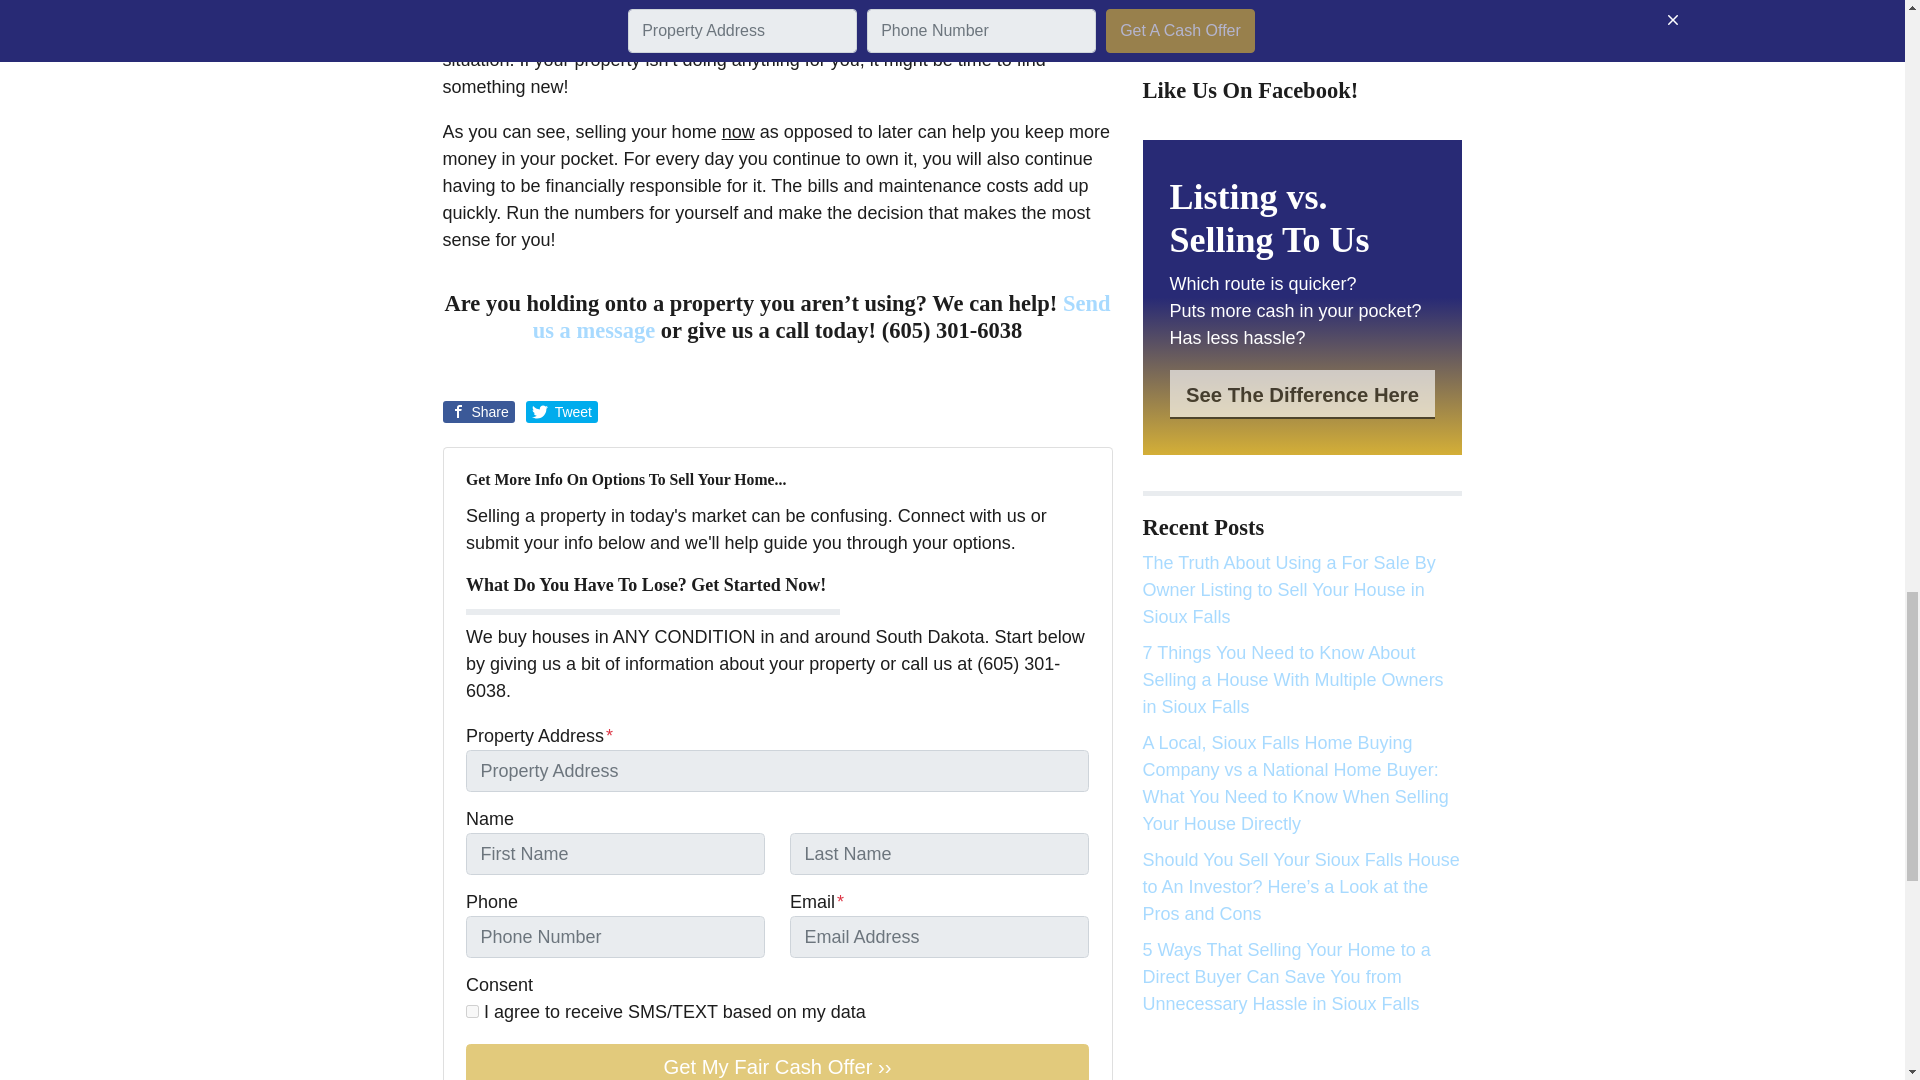  I want to click on Share on Facebook, so click(478, 412).